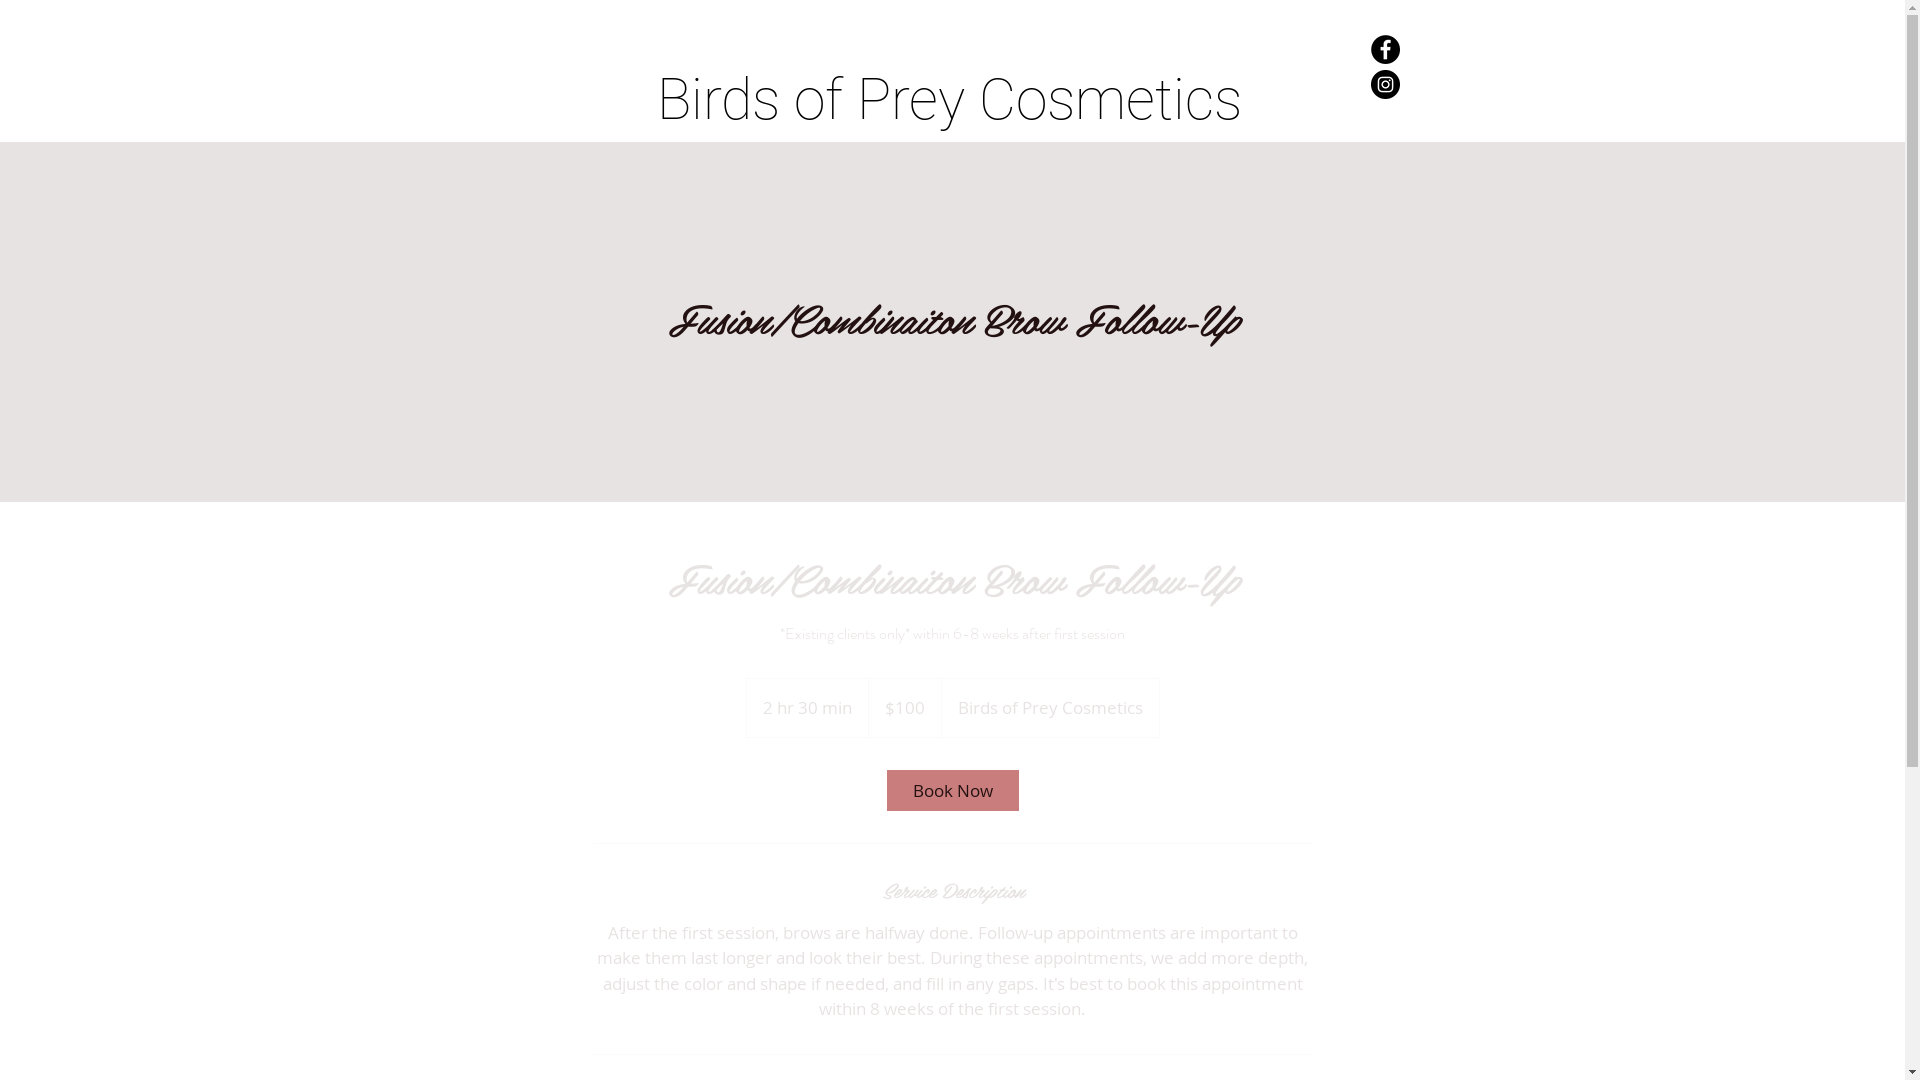 The image size is (1920, 1080). What do you see at coordinates (1205, 194) in the screenshot?
I see `CONTACT` at bounding box center [1205, 194].